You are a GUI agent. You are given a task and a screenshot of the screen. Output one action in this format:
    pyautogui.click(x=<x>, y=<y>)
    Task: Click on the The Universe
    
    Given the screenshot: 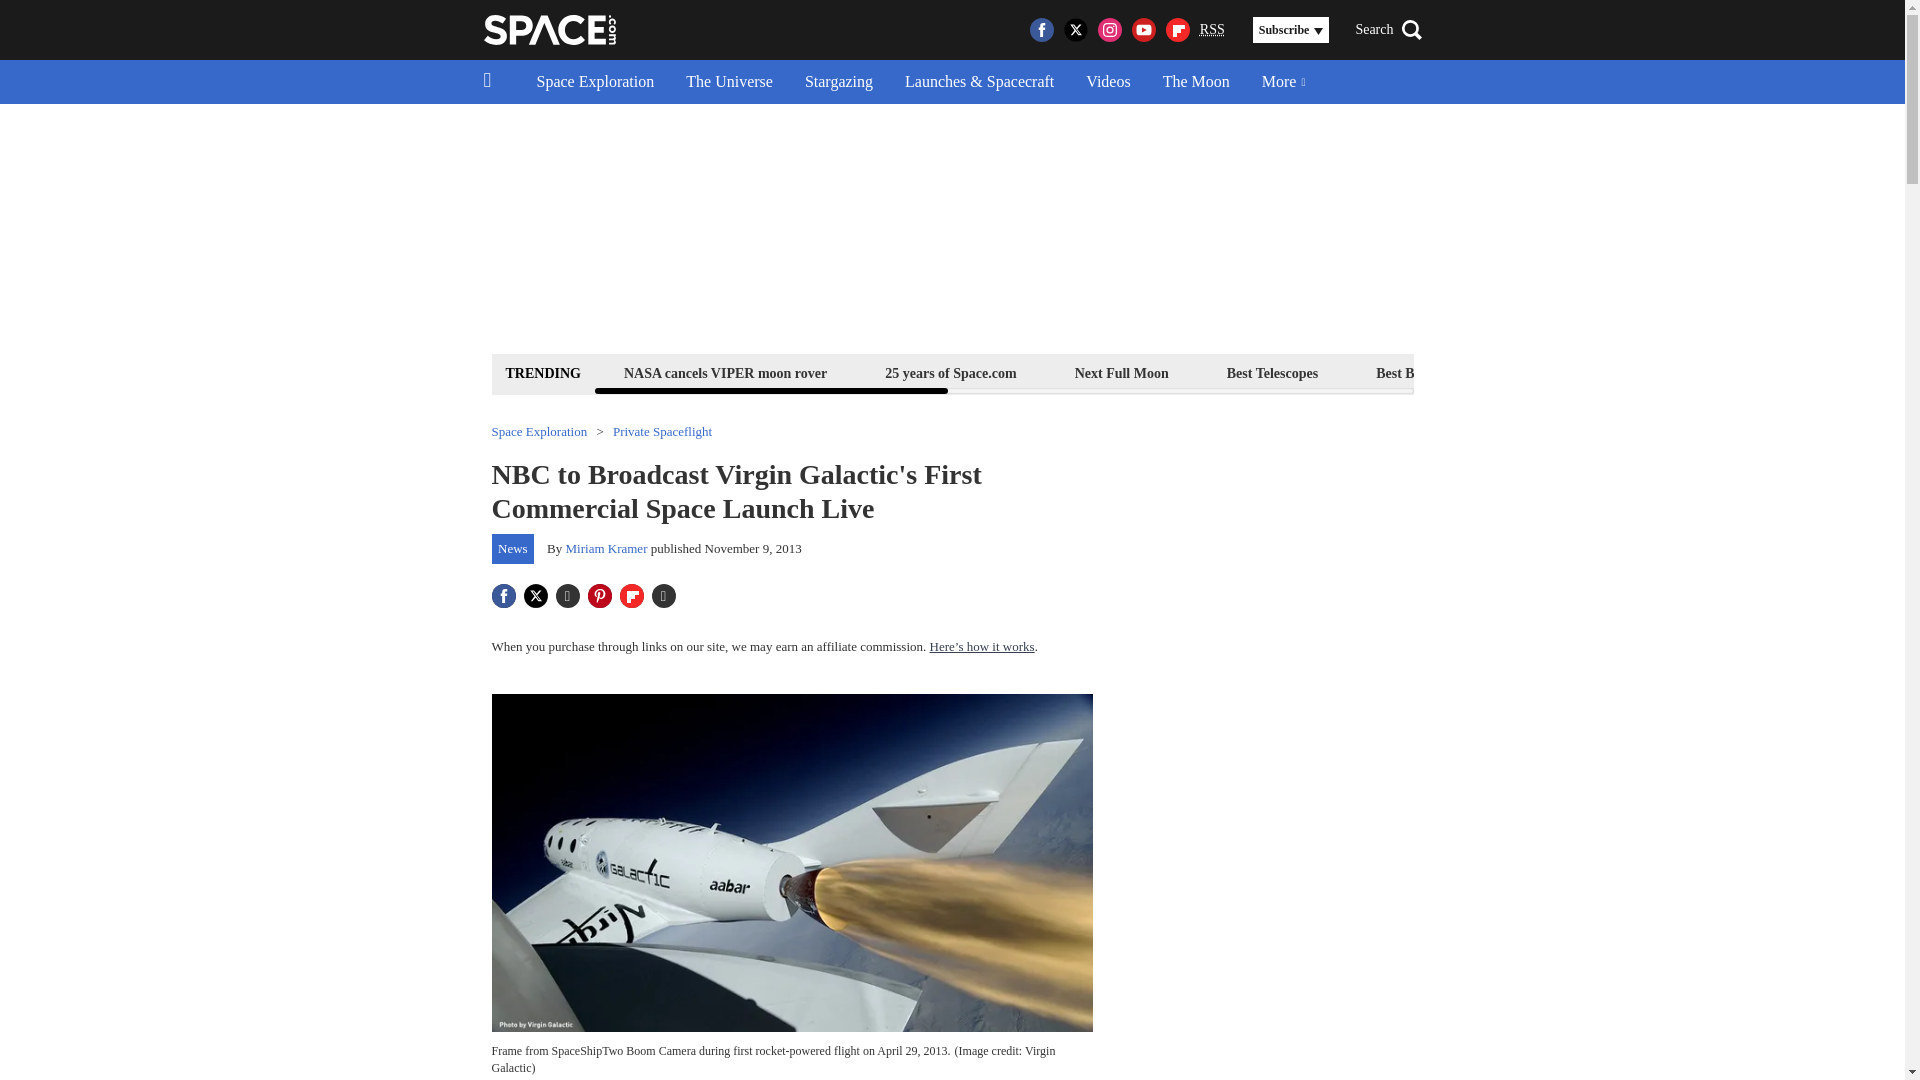 What is the action you would take?
    pyautogui.click(x=730, y=82)
    